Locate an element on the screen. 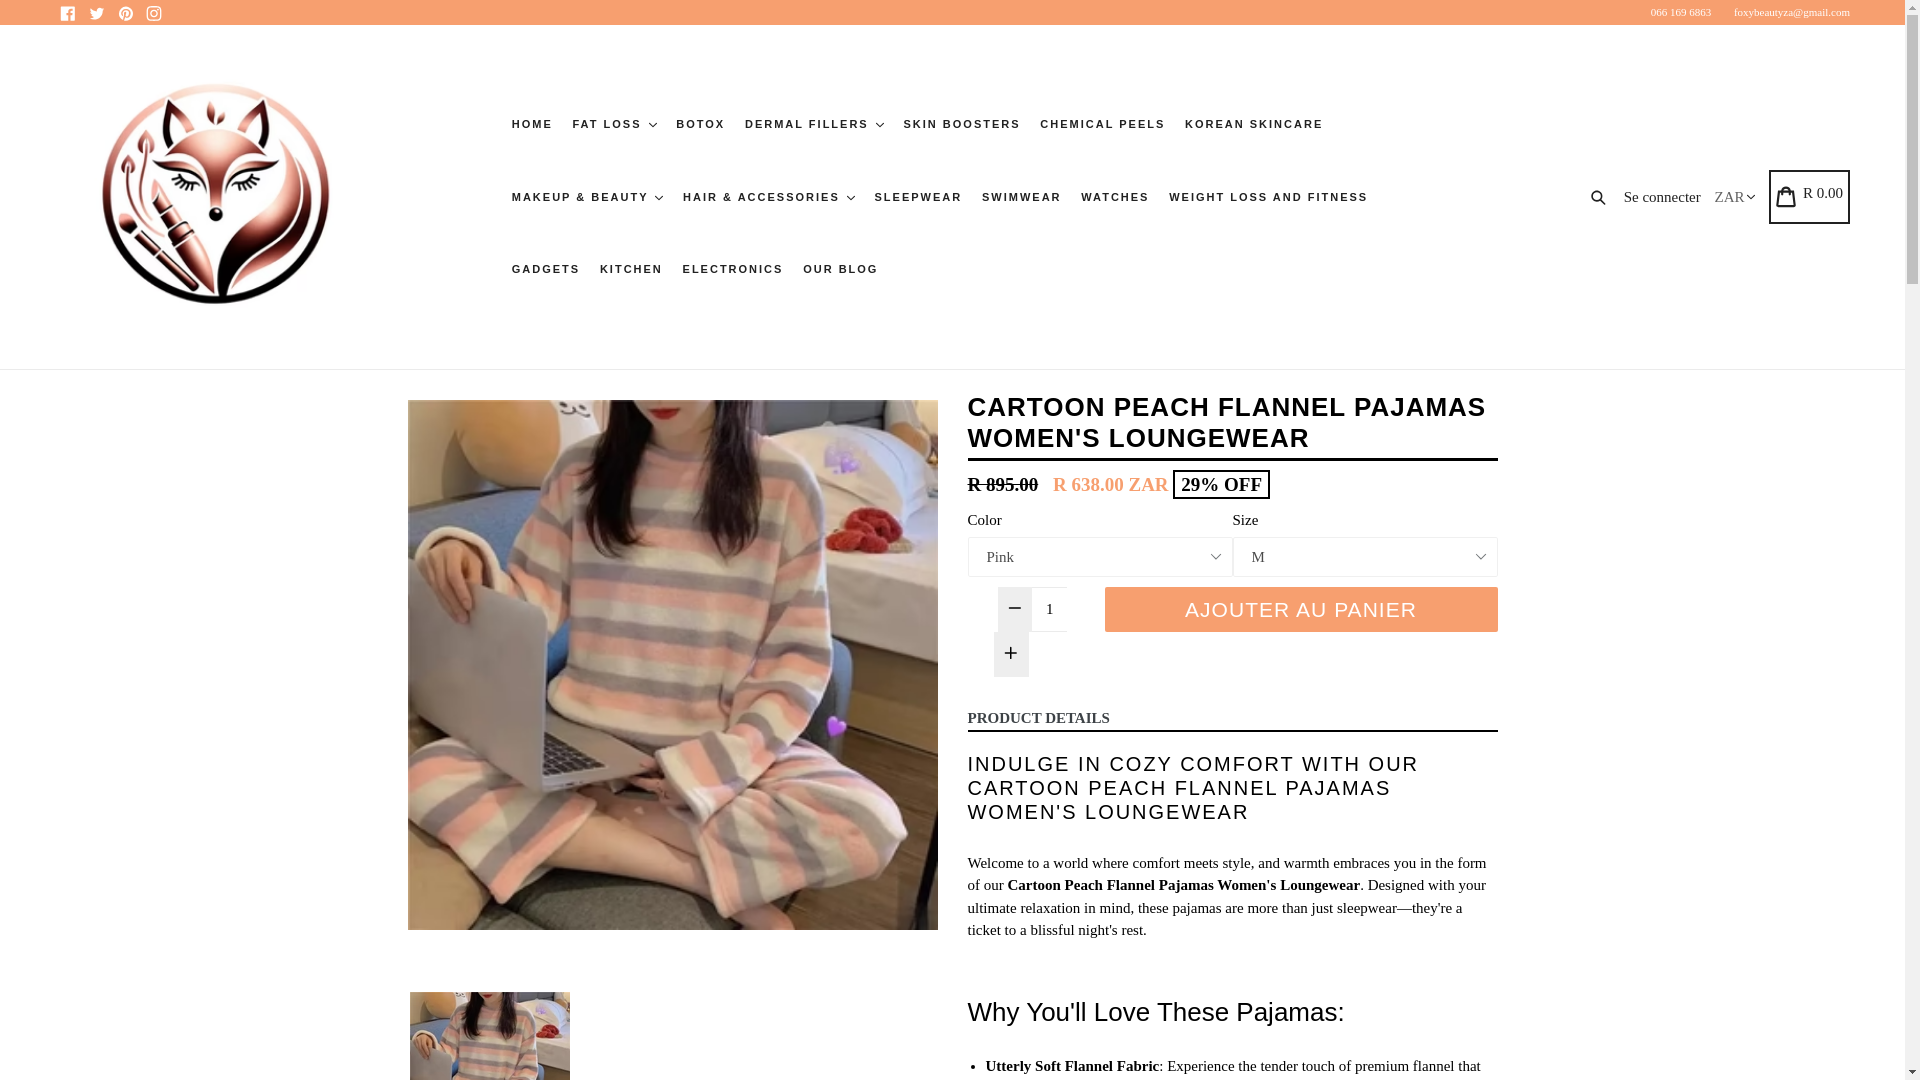 Image resolution: width=1920 pixels, height=1080 pixels. Foxy Beauty sur Facebook is located at coordinates (68, 12).